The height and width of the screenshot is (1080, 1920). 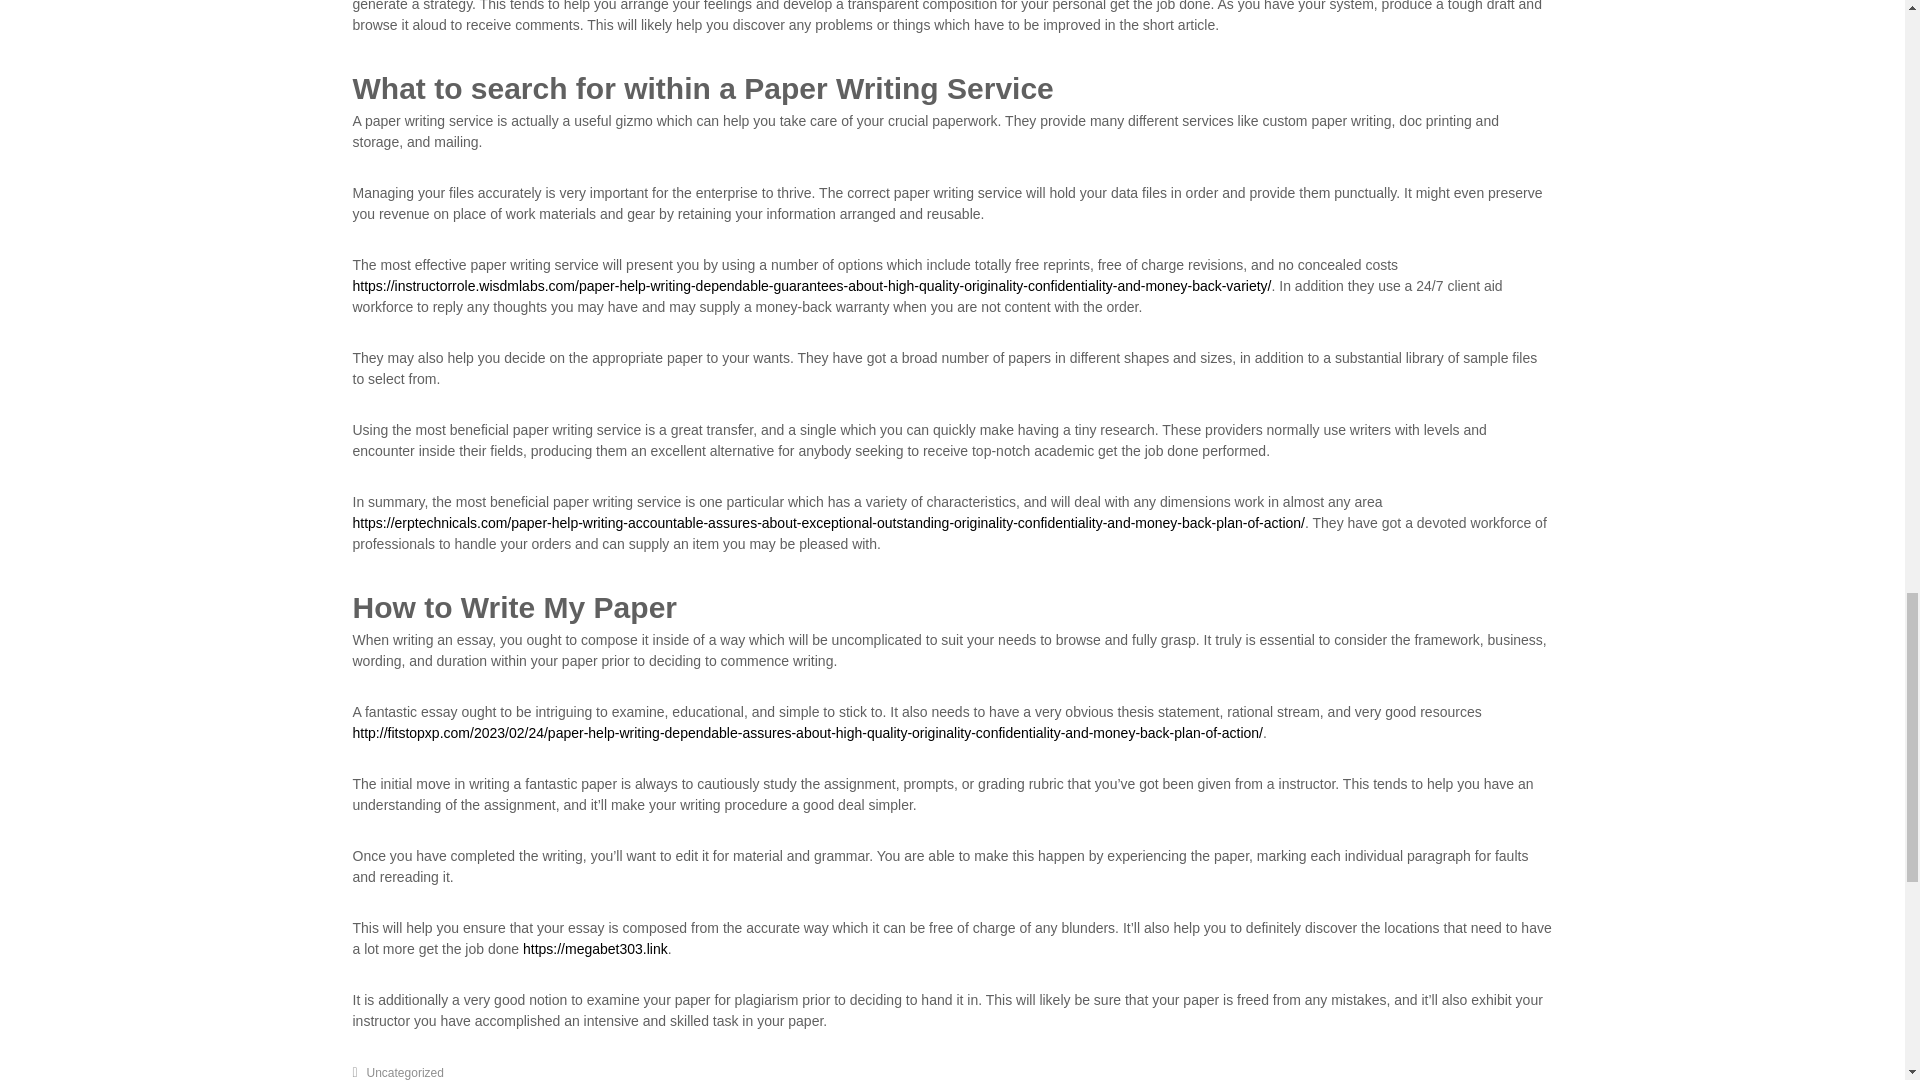 I want to click on Uncategorized, so click(x=404, y=1072).